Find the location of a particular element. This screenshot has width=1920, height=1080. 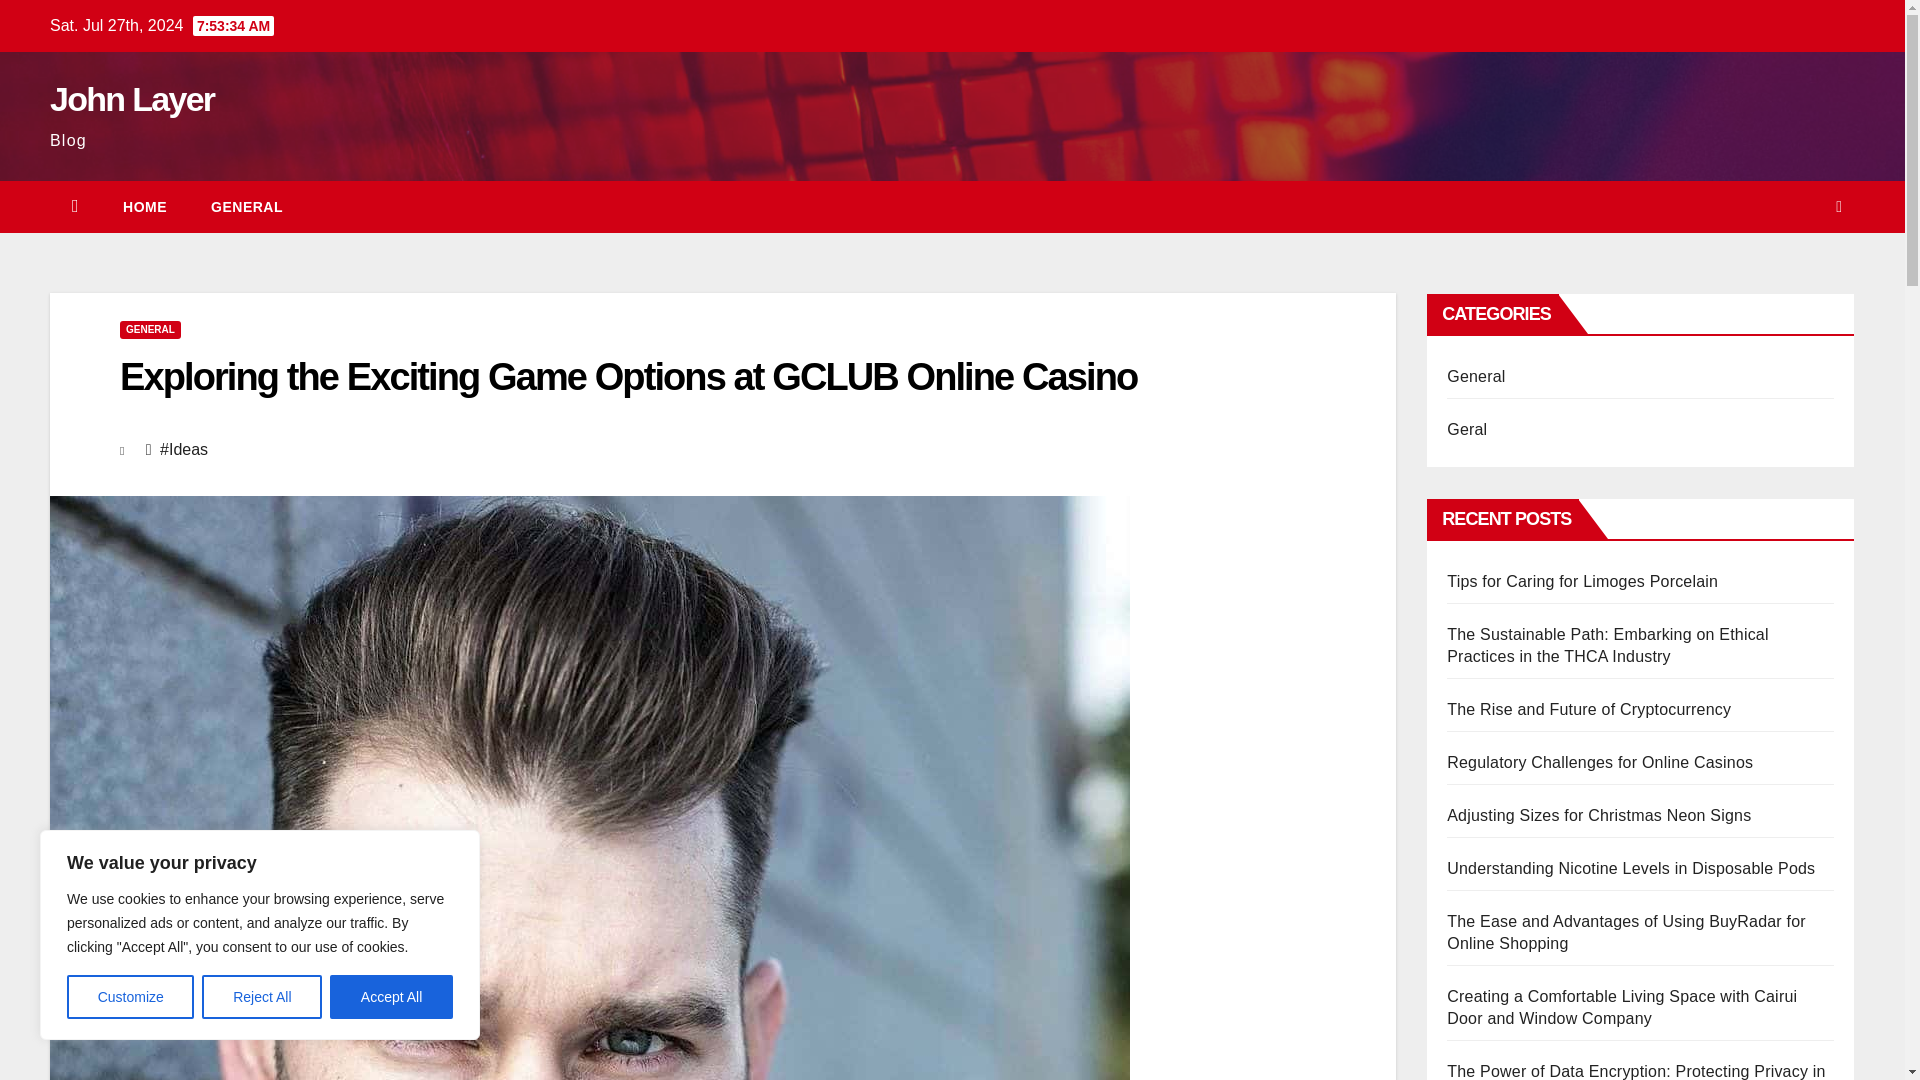

Customize is located at coordinates (130, 997).